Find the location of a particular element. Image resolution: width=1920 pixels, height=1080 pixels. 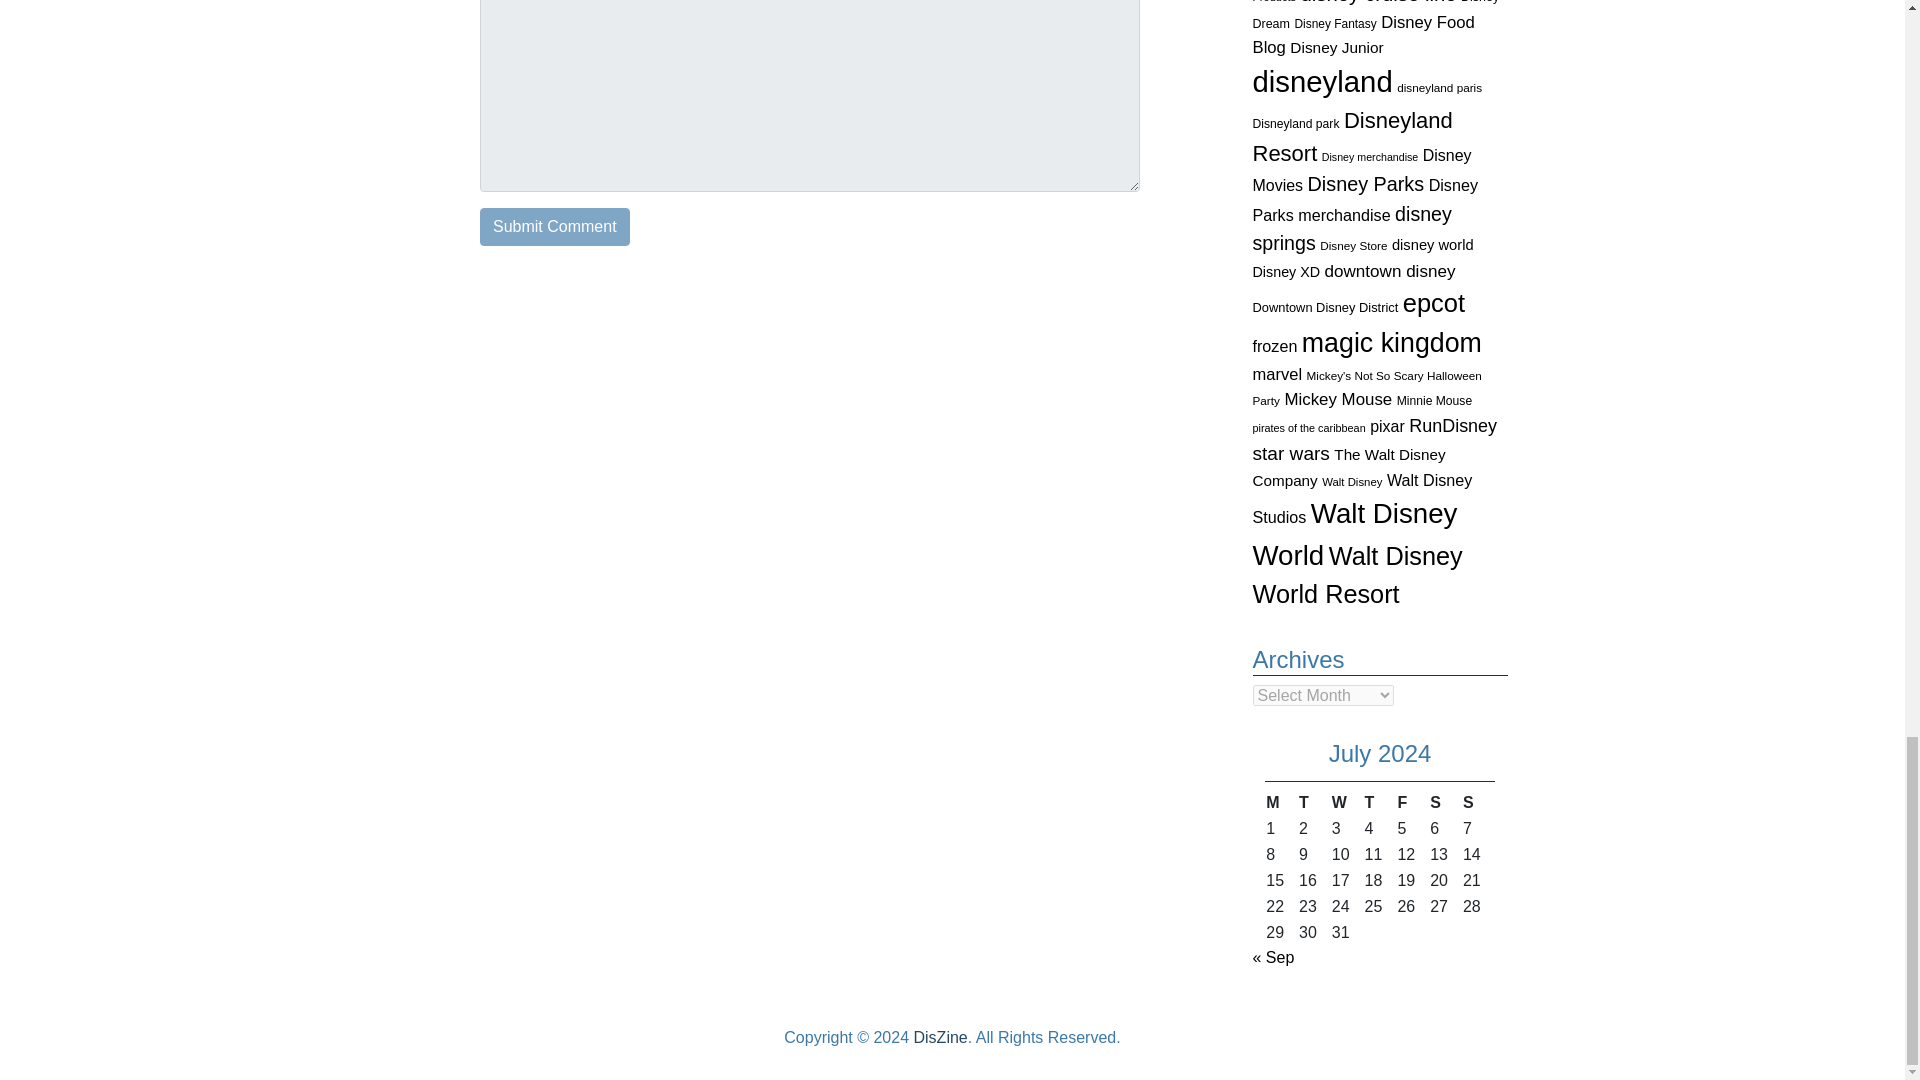

Saturday is located at coordinates (1444, 802).